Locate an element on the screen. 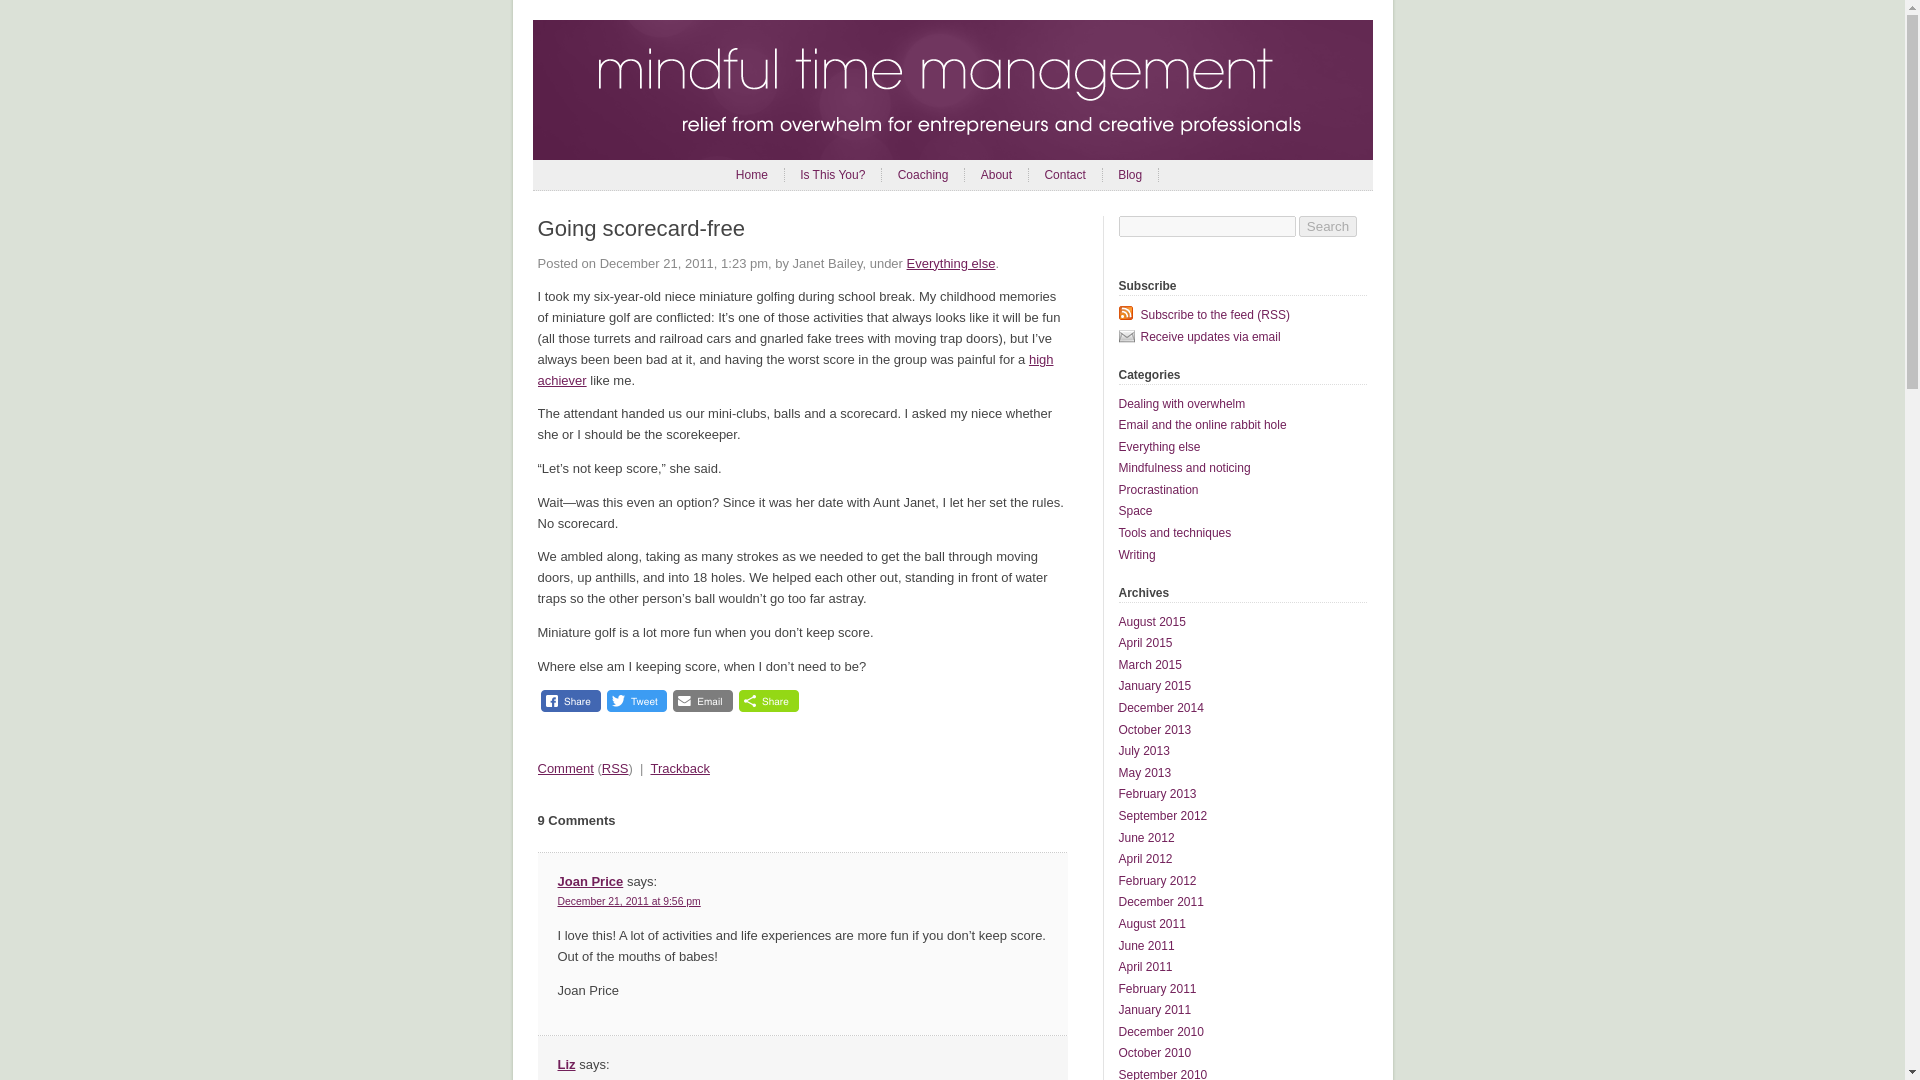  high achiever is located at coordinates (796, 370).